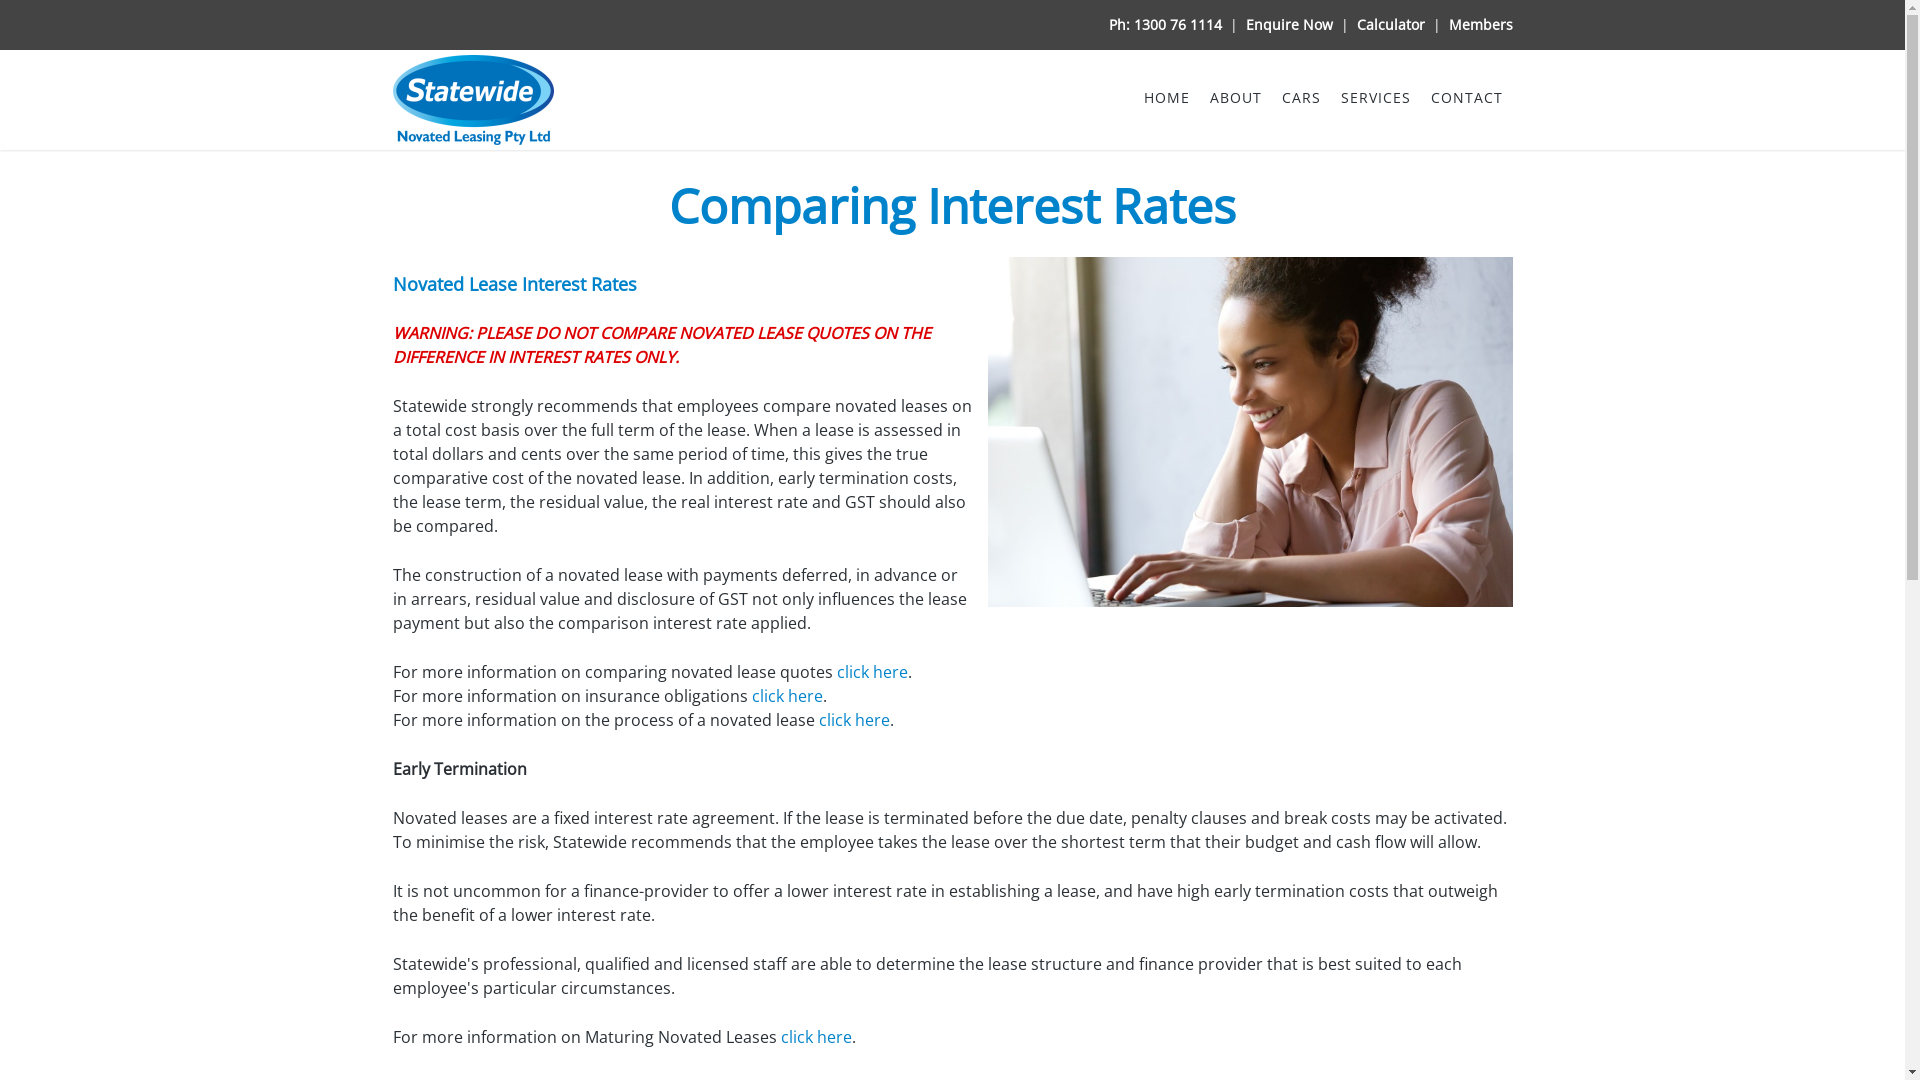 The image size is (1920, 1080). I want to click on Enquire Now, so click(1290, 24).